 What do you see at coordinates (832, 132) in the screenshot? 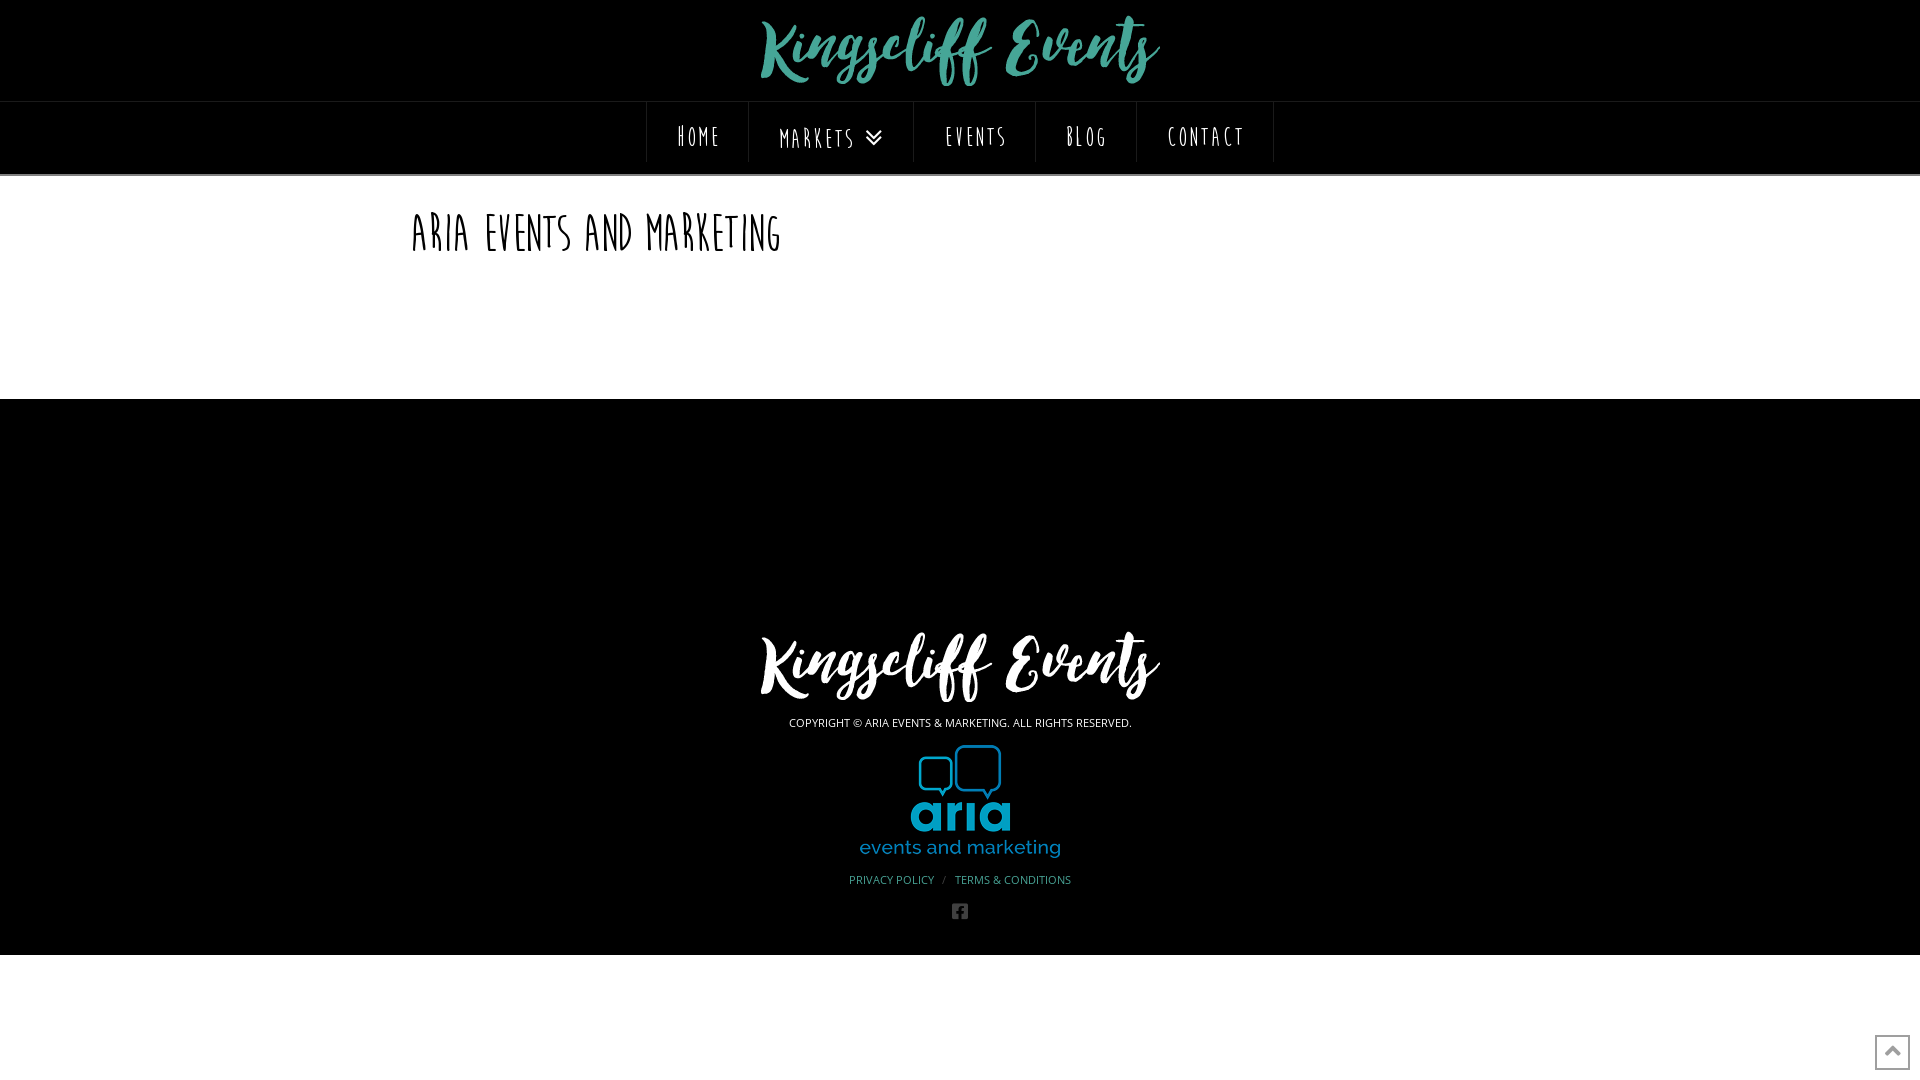
I see `Markets` at bounding box center [832, 132].